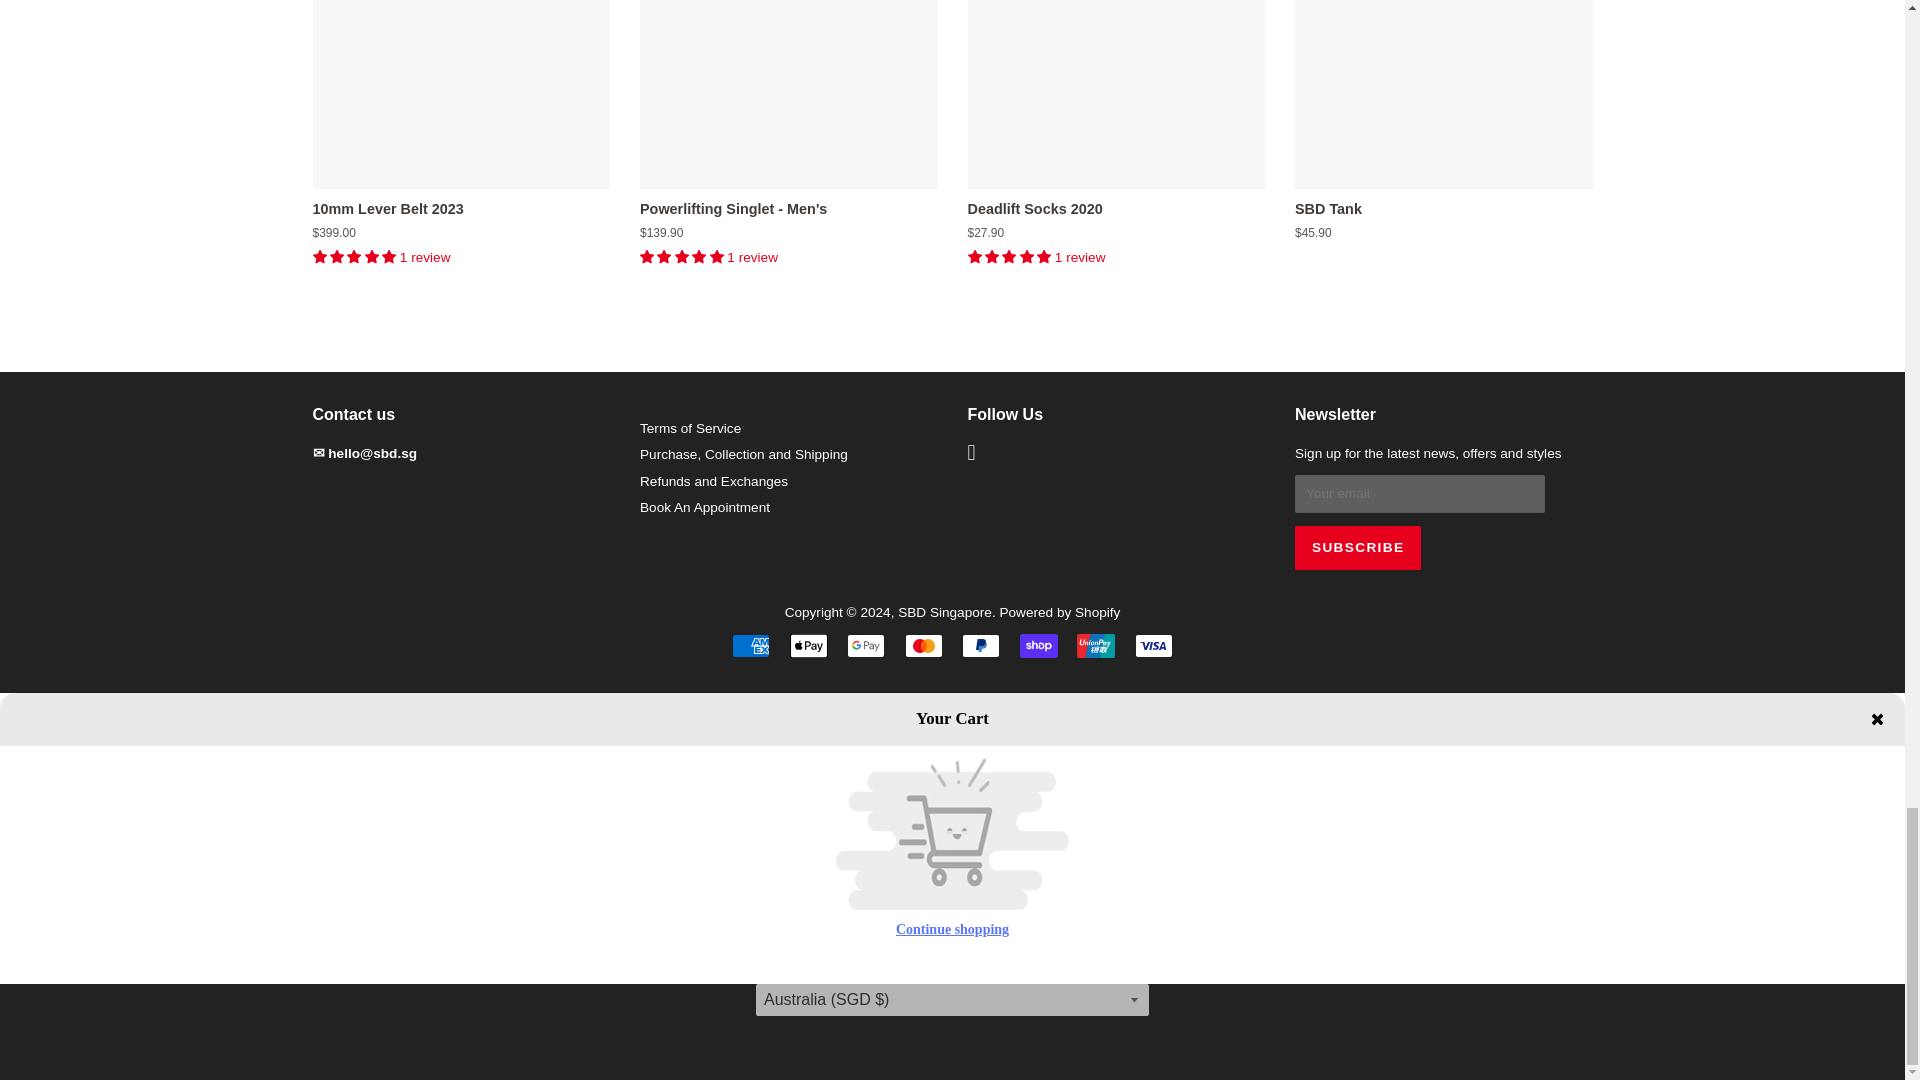 The height and width of the screenshot is (1080, 1920). I want to click on Google Pay, so click(866, 645).